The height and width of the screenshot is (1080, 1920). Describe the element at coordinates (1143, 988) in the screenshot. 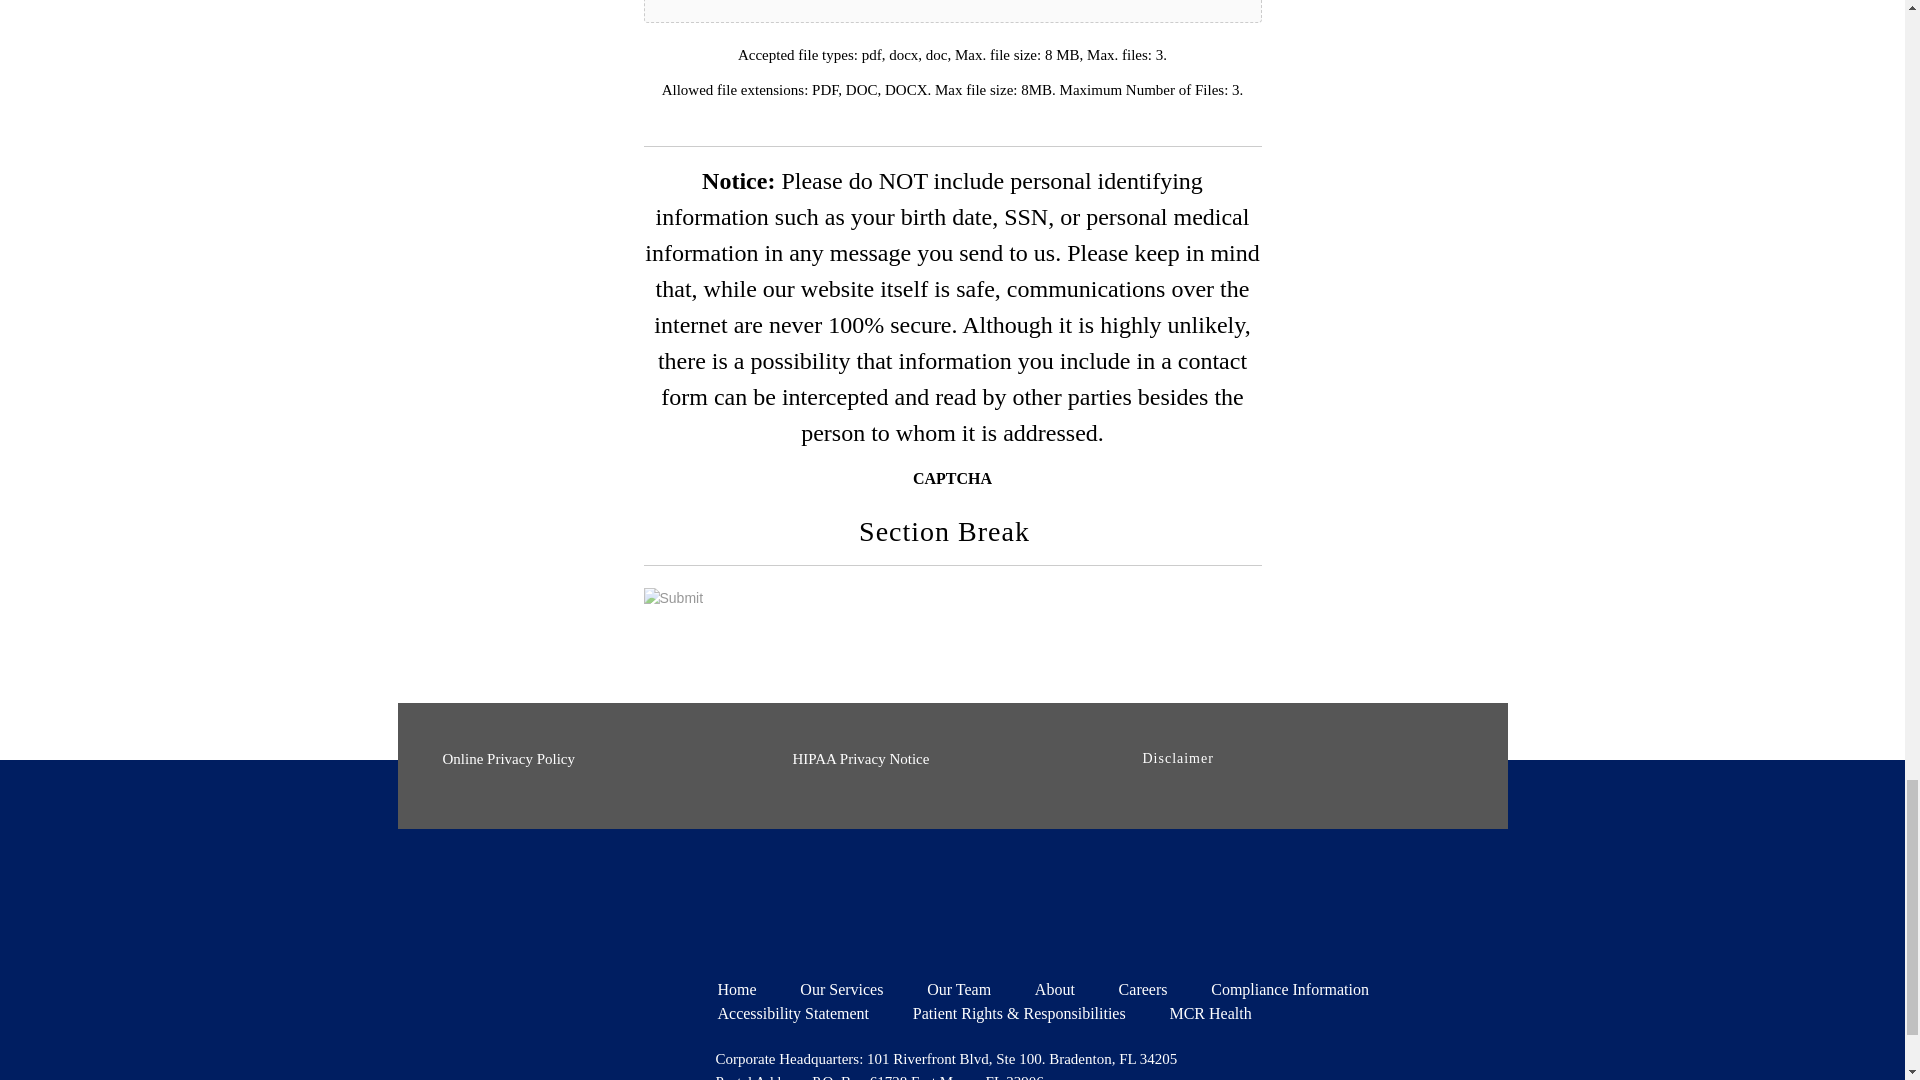

I see `Careers` at that location.